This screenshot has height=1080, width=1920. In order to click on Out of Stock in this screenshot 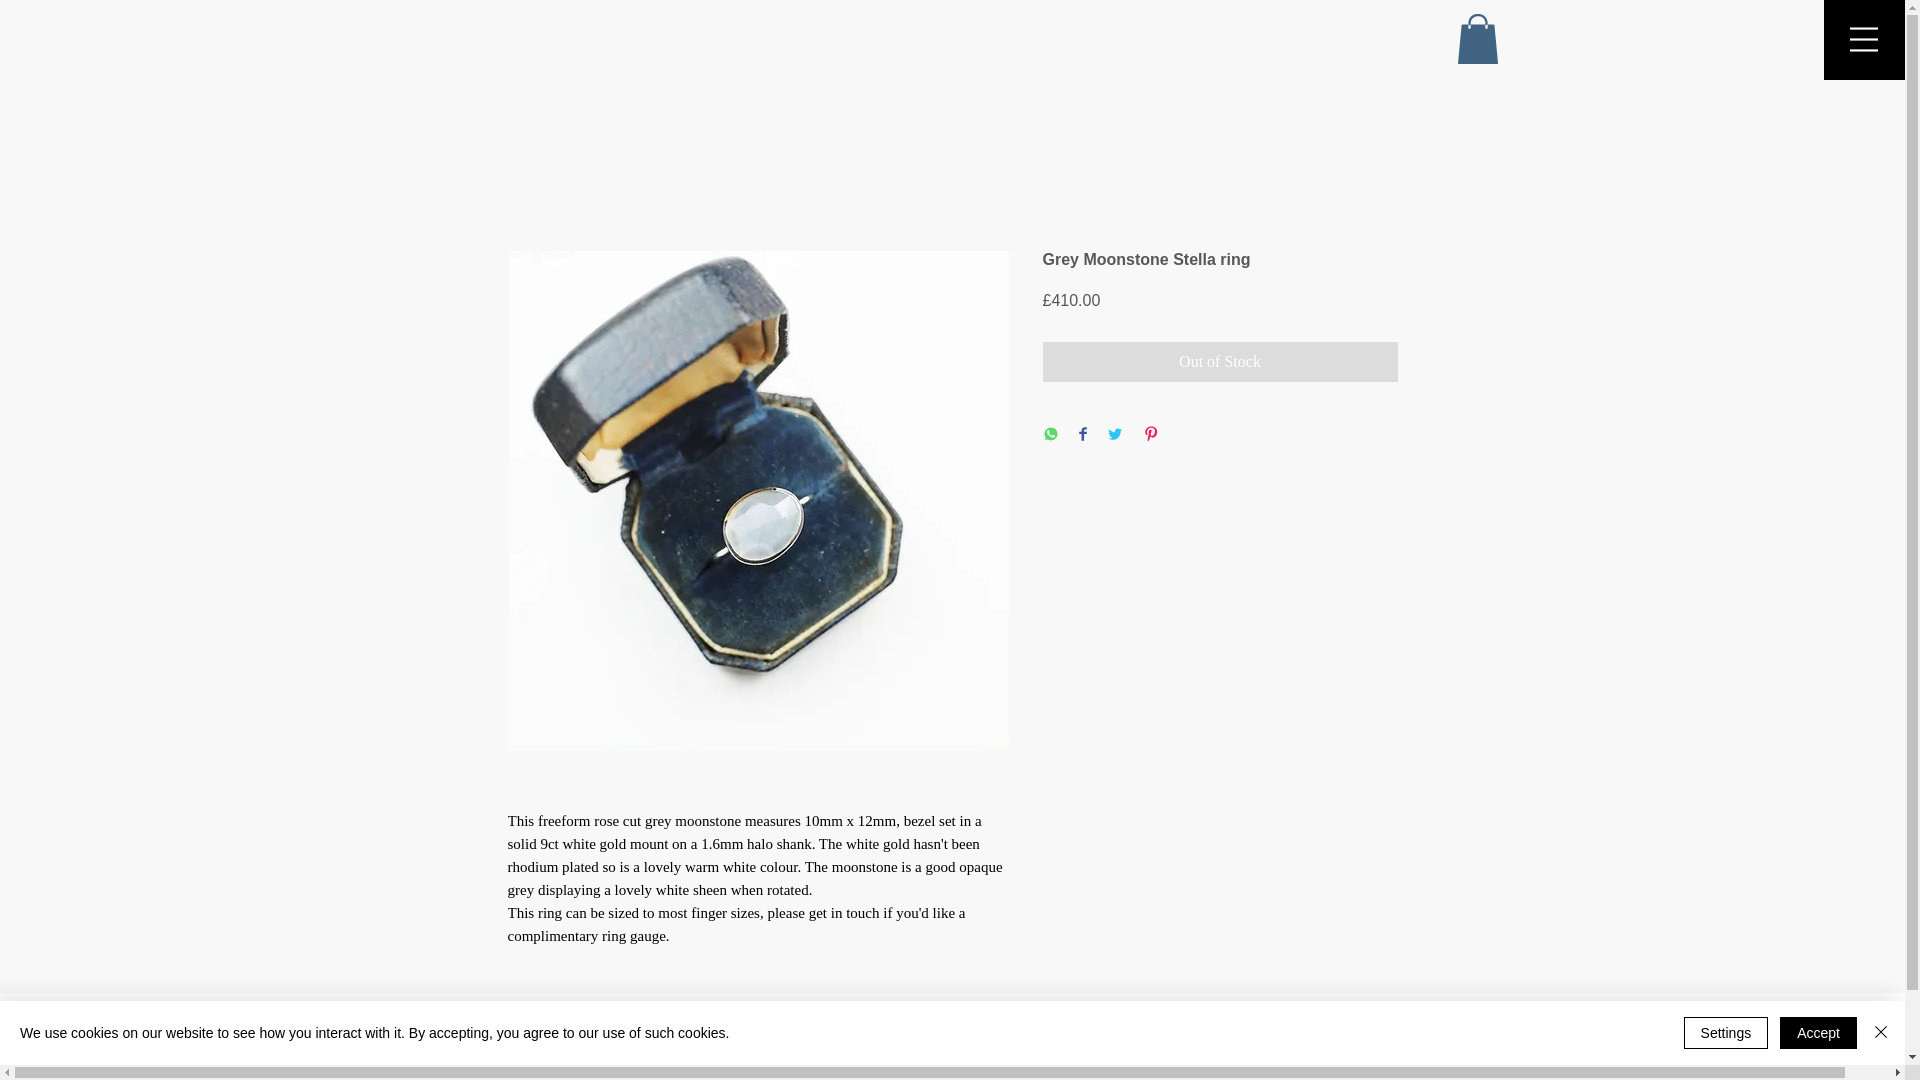, I will do `click(1220, 362)`.